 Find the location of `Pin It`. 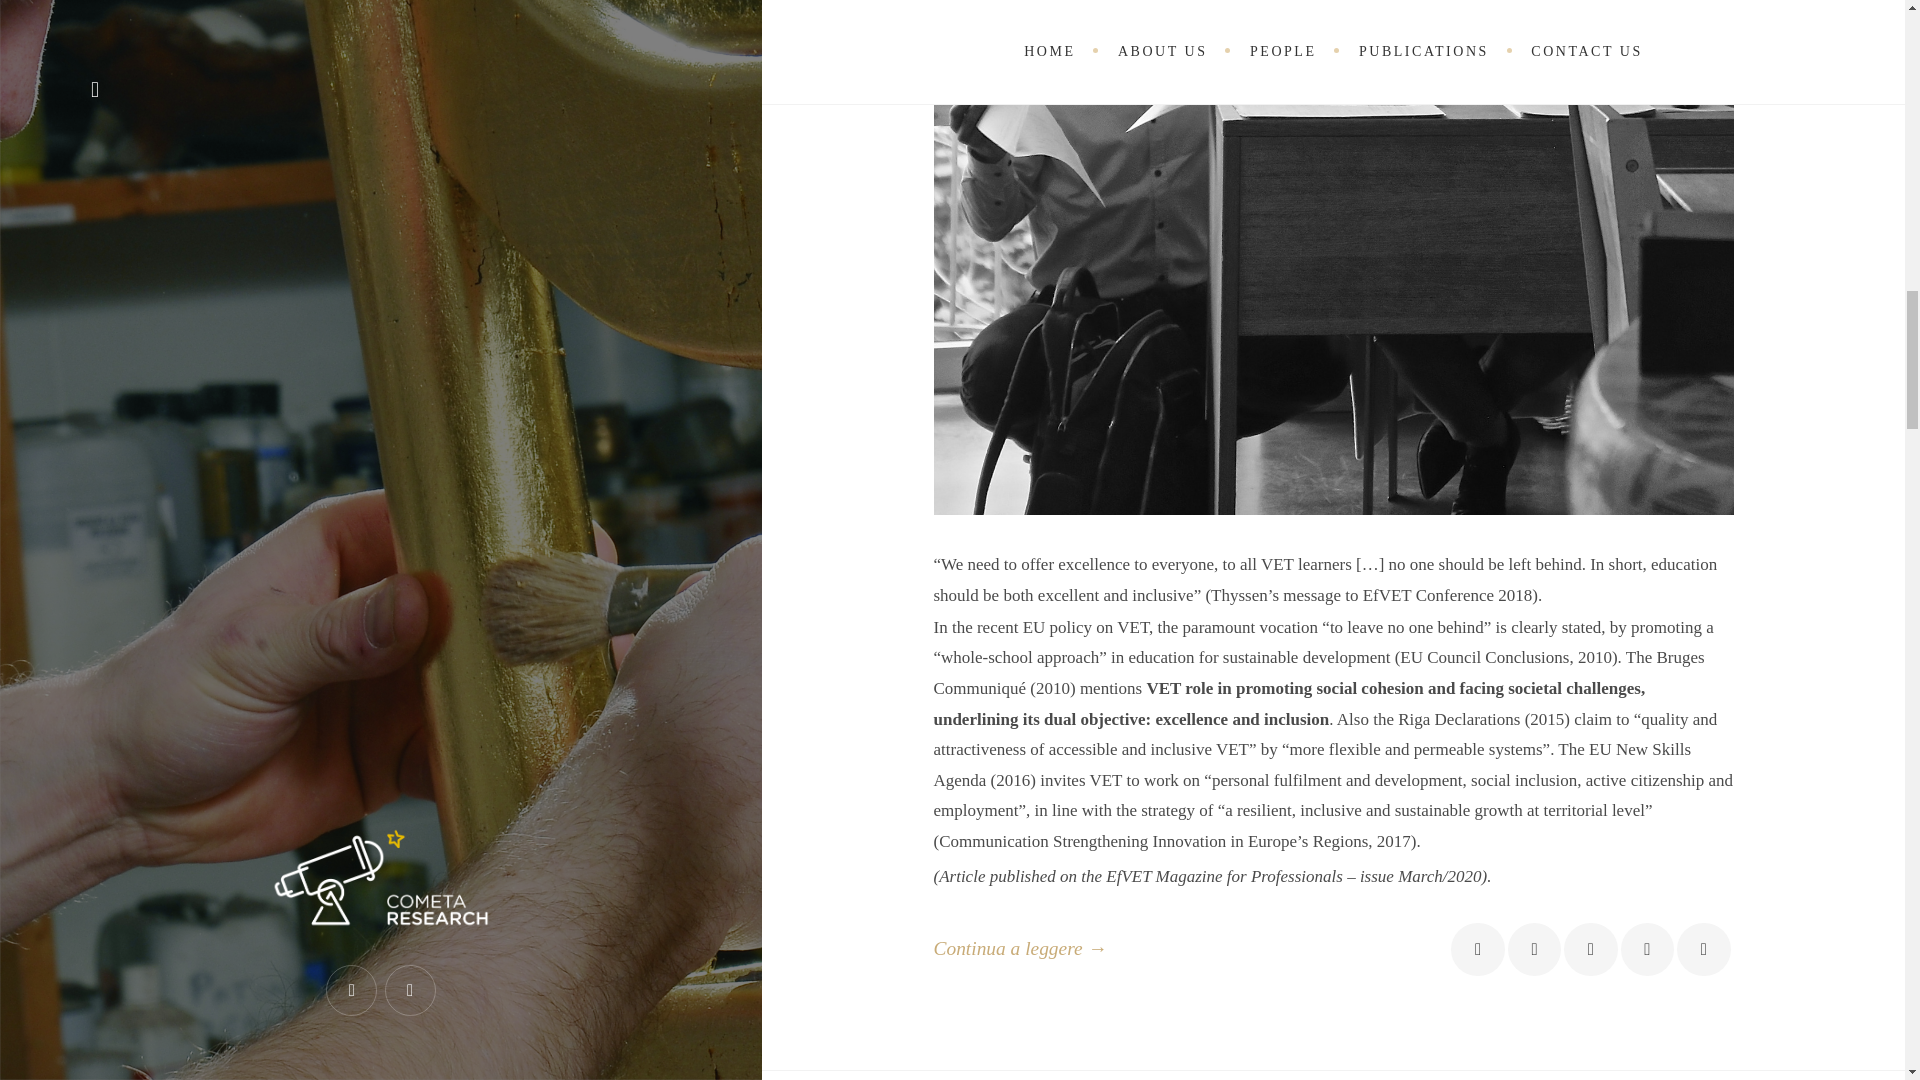

Pin It is located at coordinates (1647, 950).